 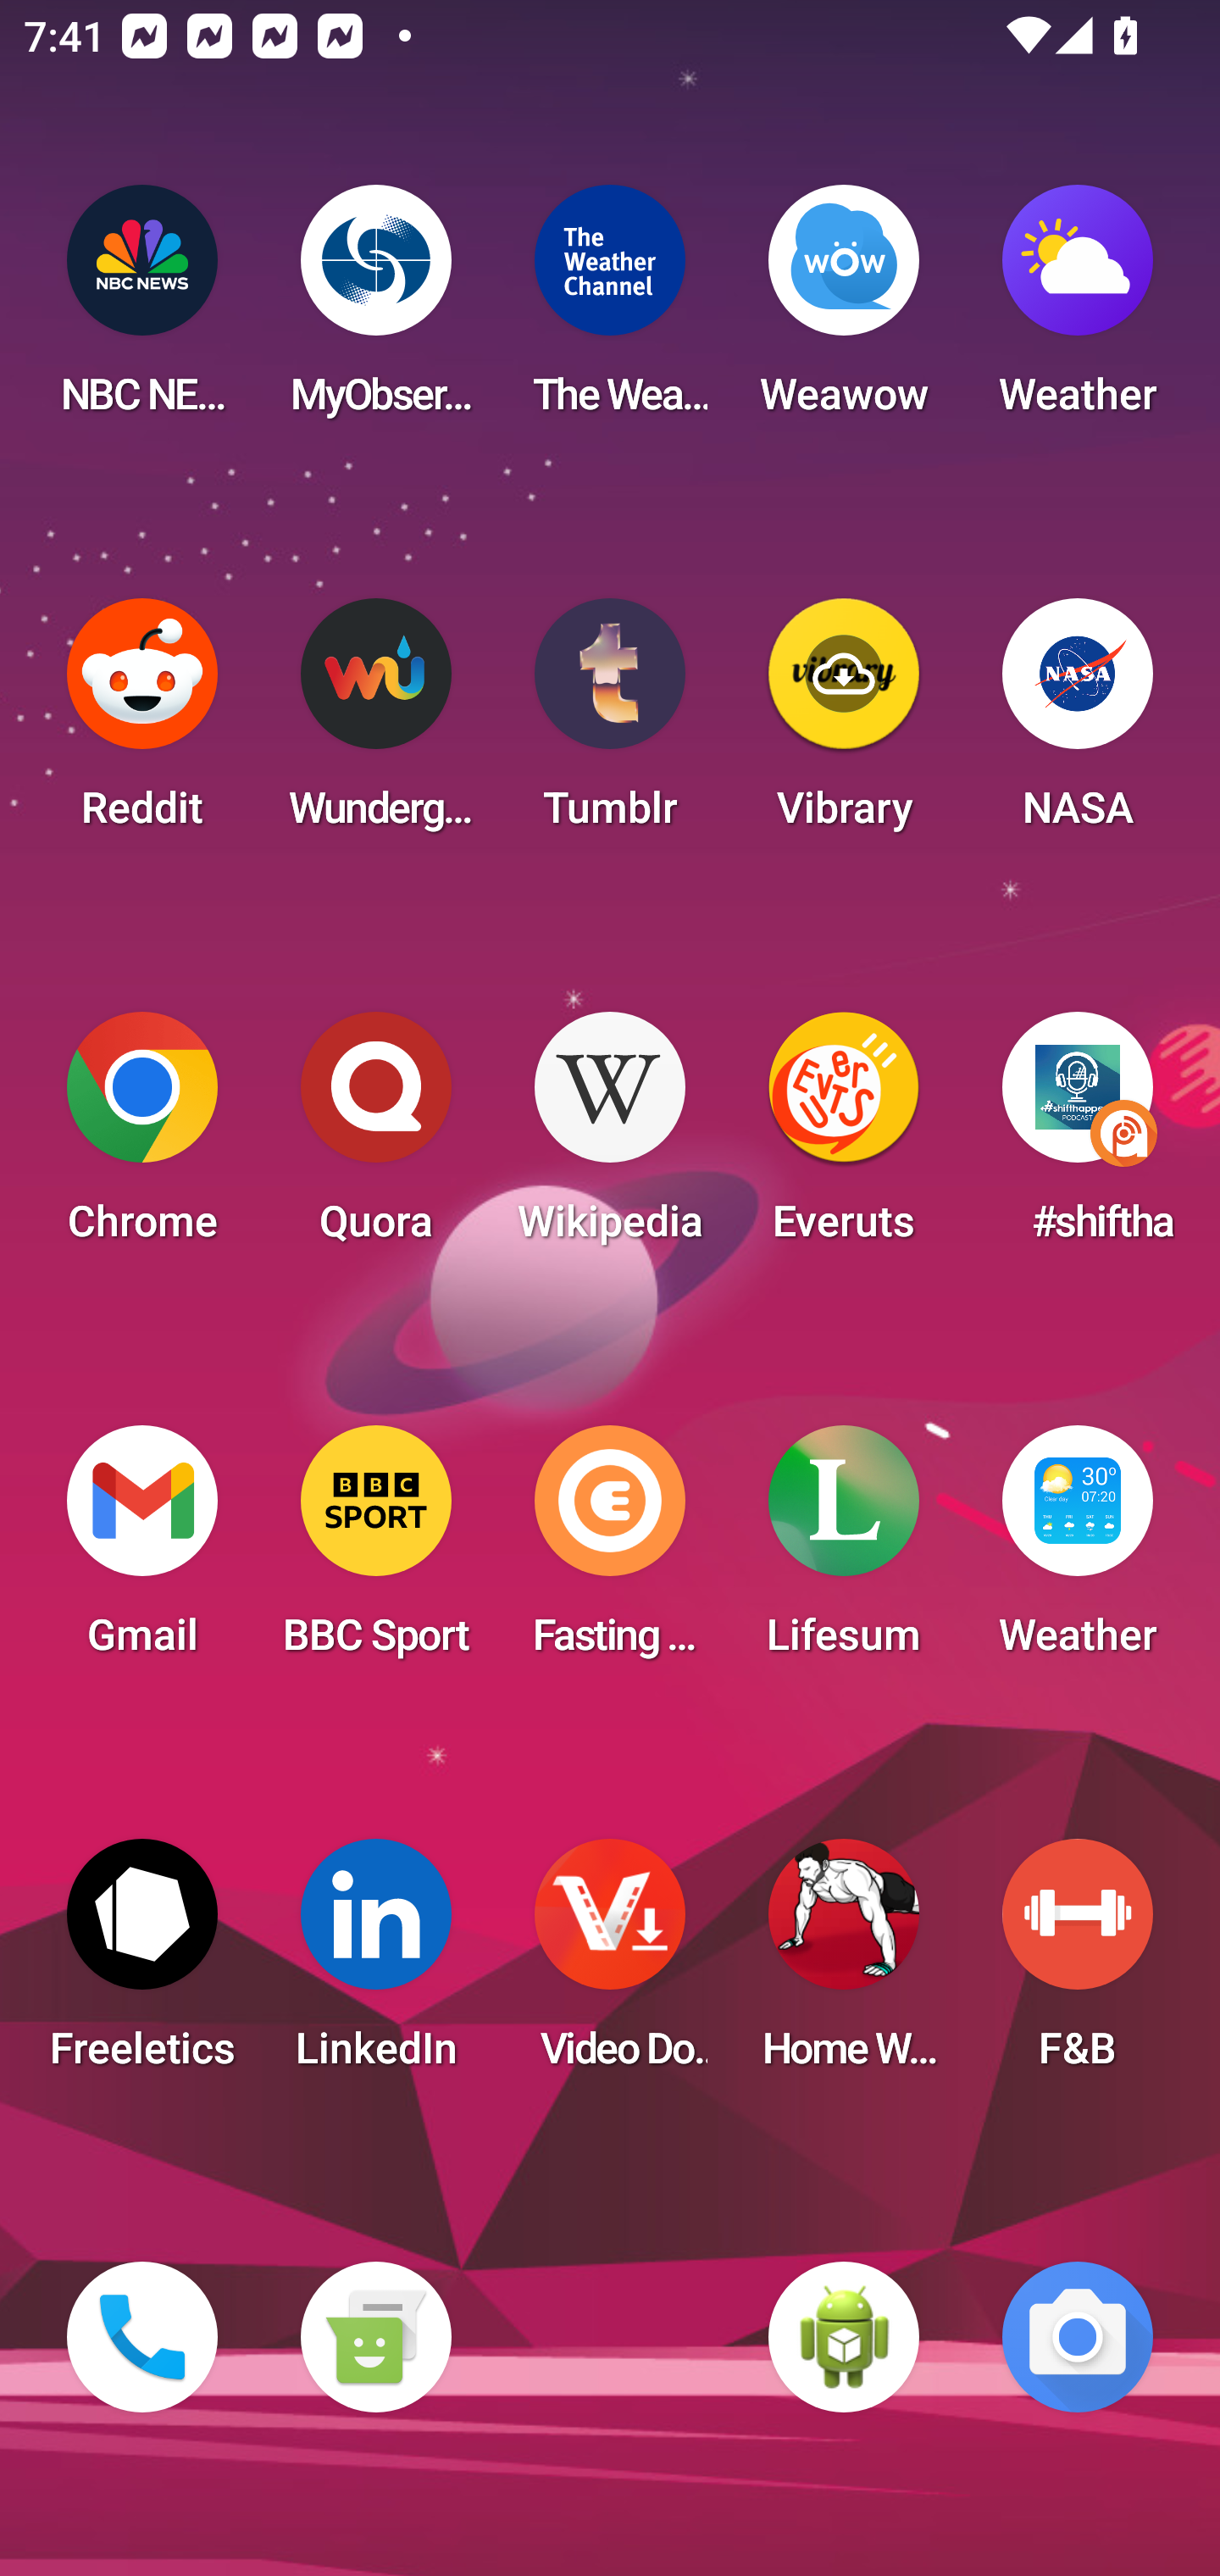 What do you see at coordinates (142, 2337) in the screenshot?
I see `Phone` at bounding box center [142, 2337].